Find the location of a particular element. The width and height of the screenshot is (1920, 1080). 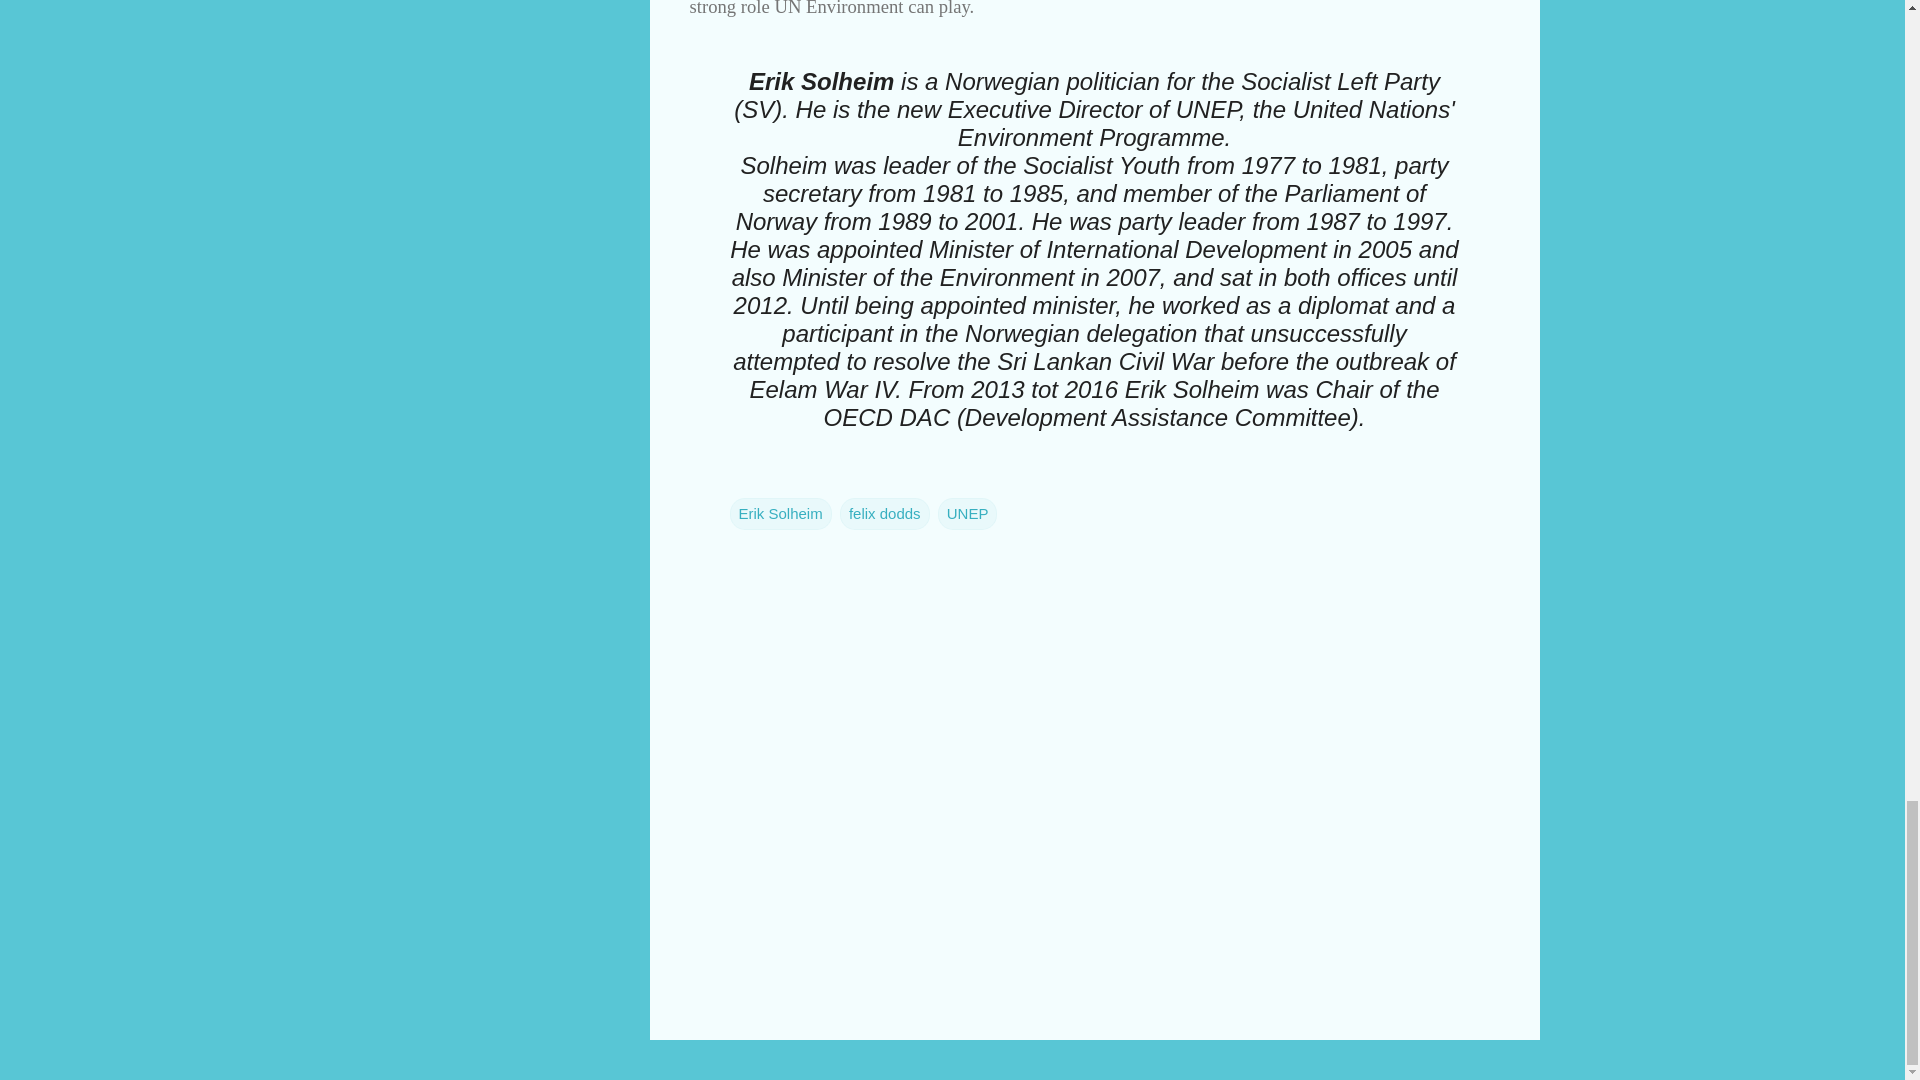

felix dodds is located at coordinates (884, 512).